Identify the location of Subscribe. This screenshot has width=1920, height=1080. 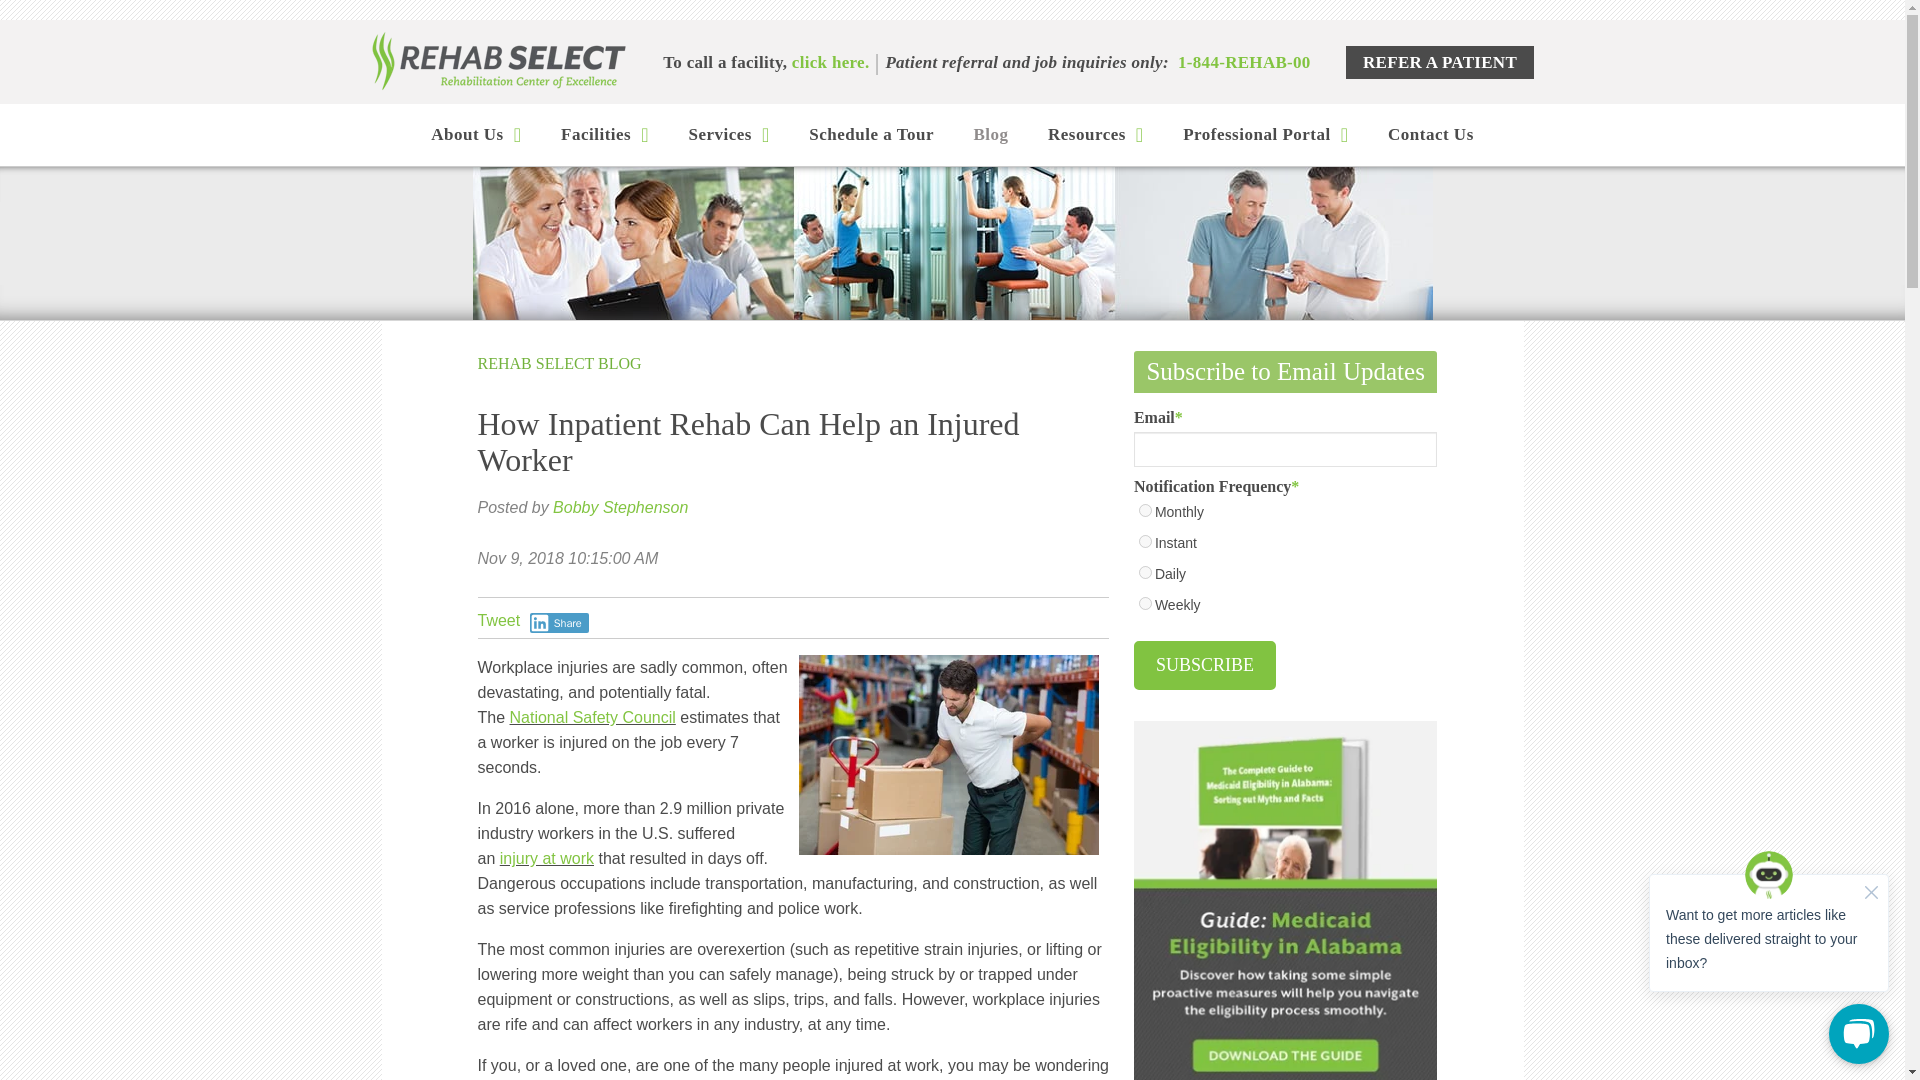
(1205, 666).